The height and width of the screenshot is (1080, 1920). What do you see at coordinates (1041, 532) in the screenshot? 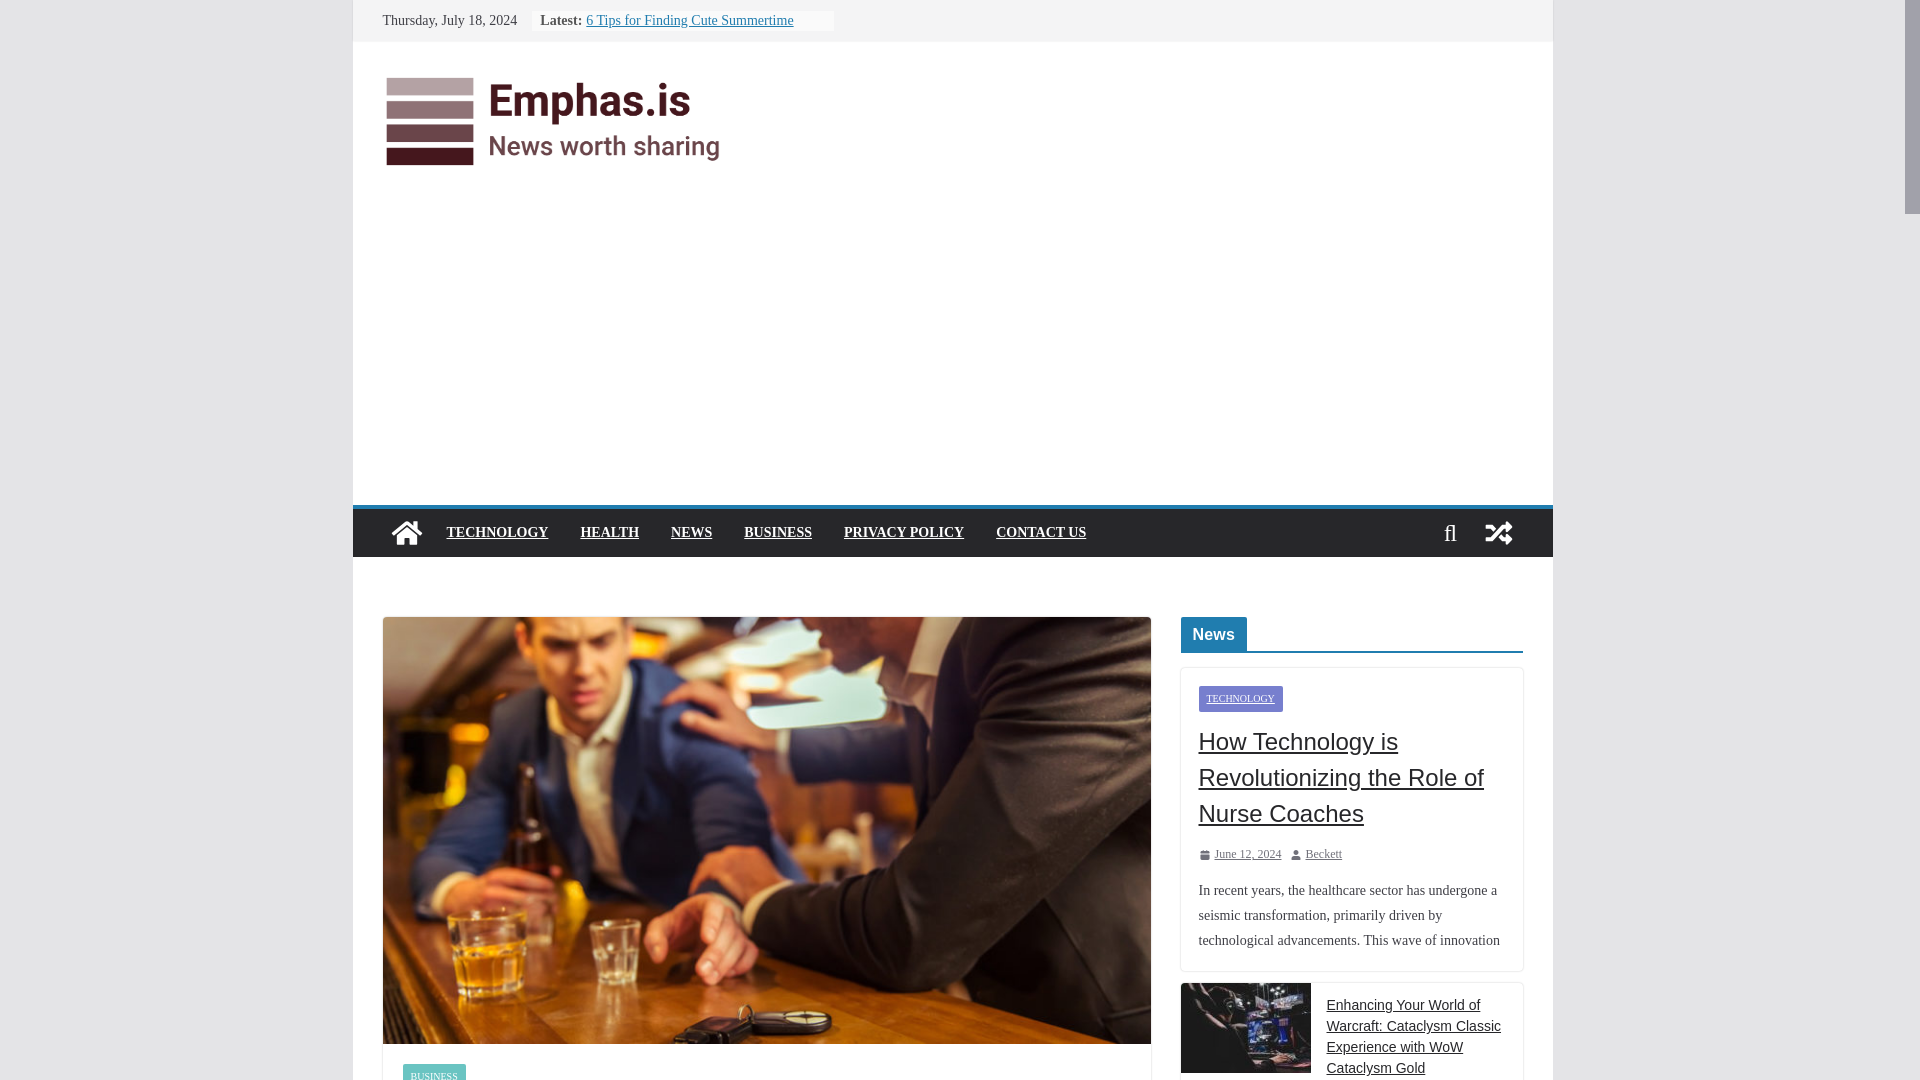
I see `CONTACT US` at bounding box center [1041, 532].